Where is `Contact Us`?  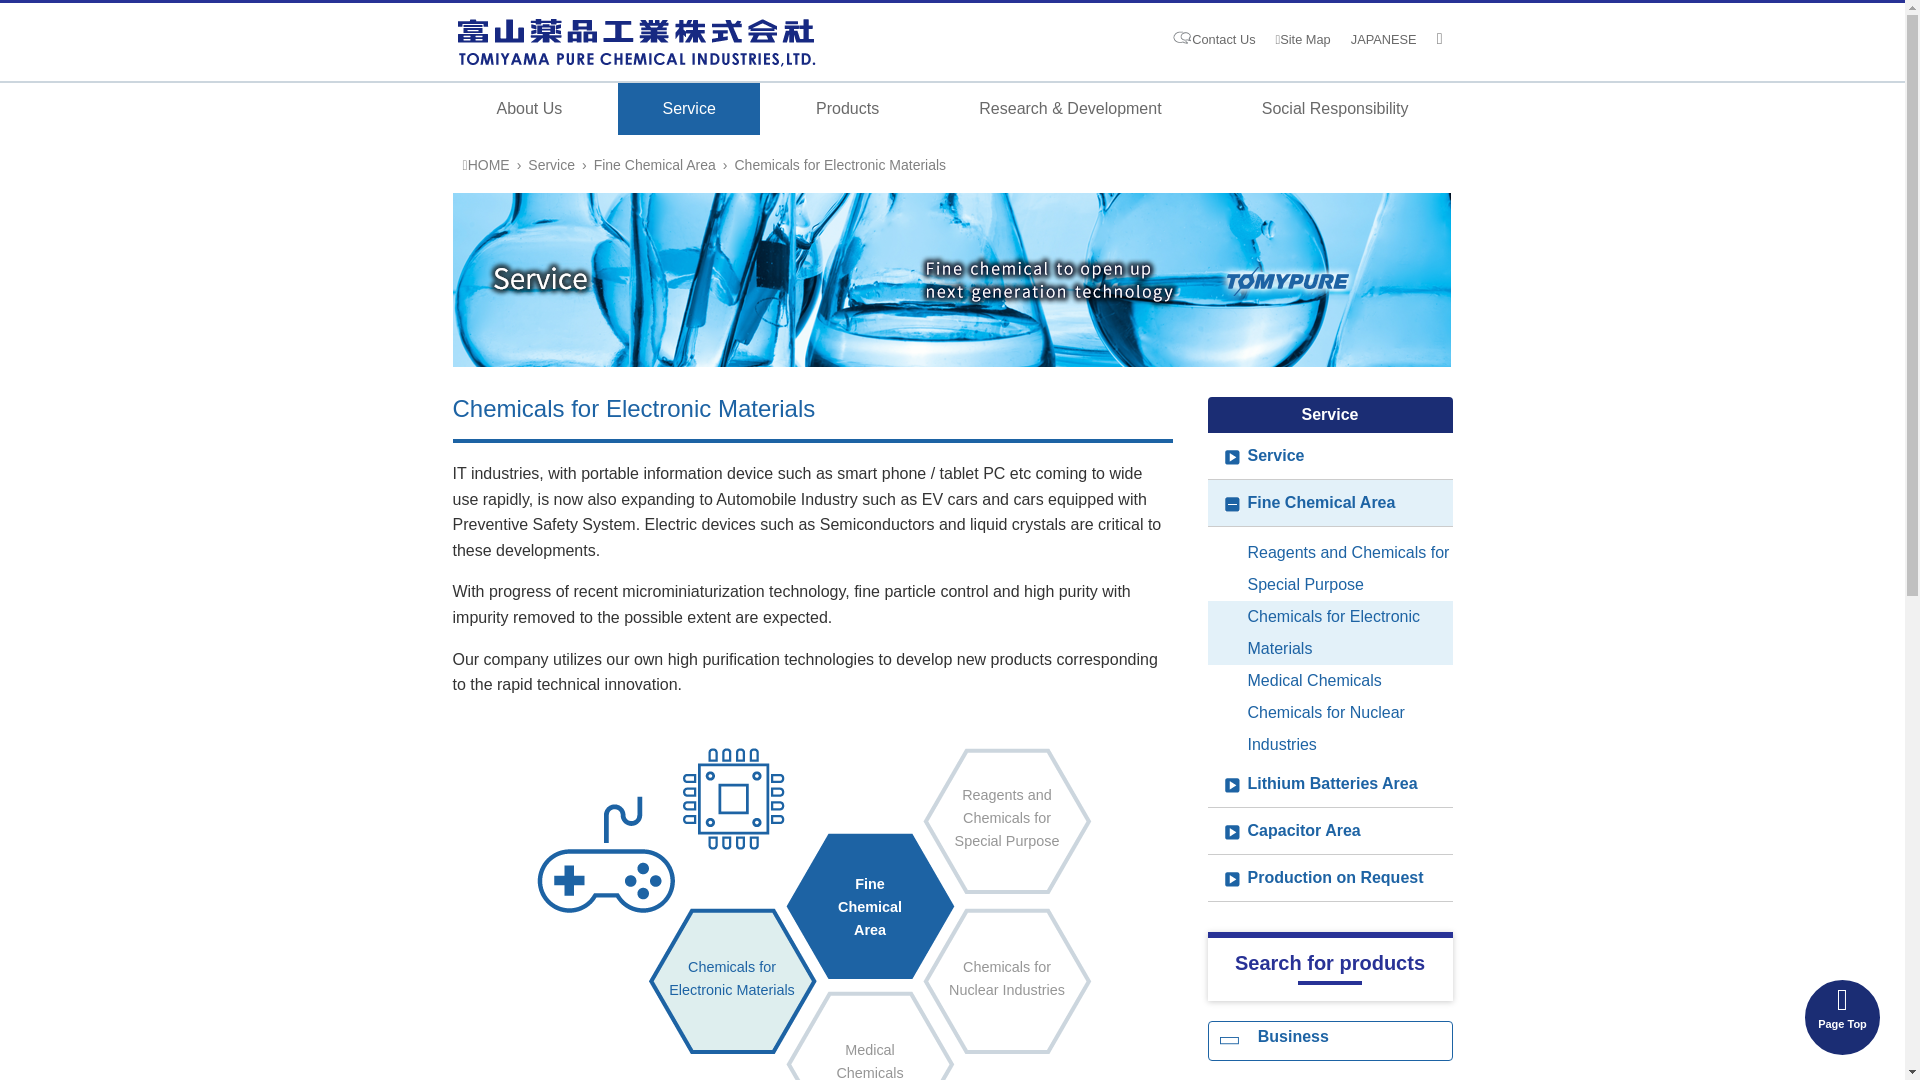 Contact Us is located at coordinates (1224, 40).